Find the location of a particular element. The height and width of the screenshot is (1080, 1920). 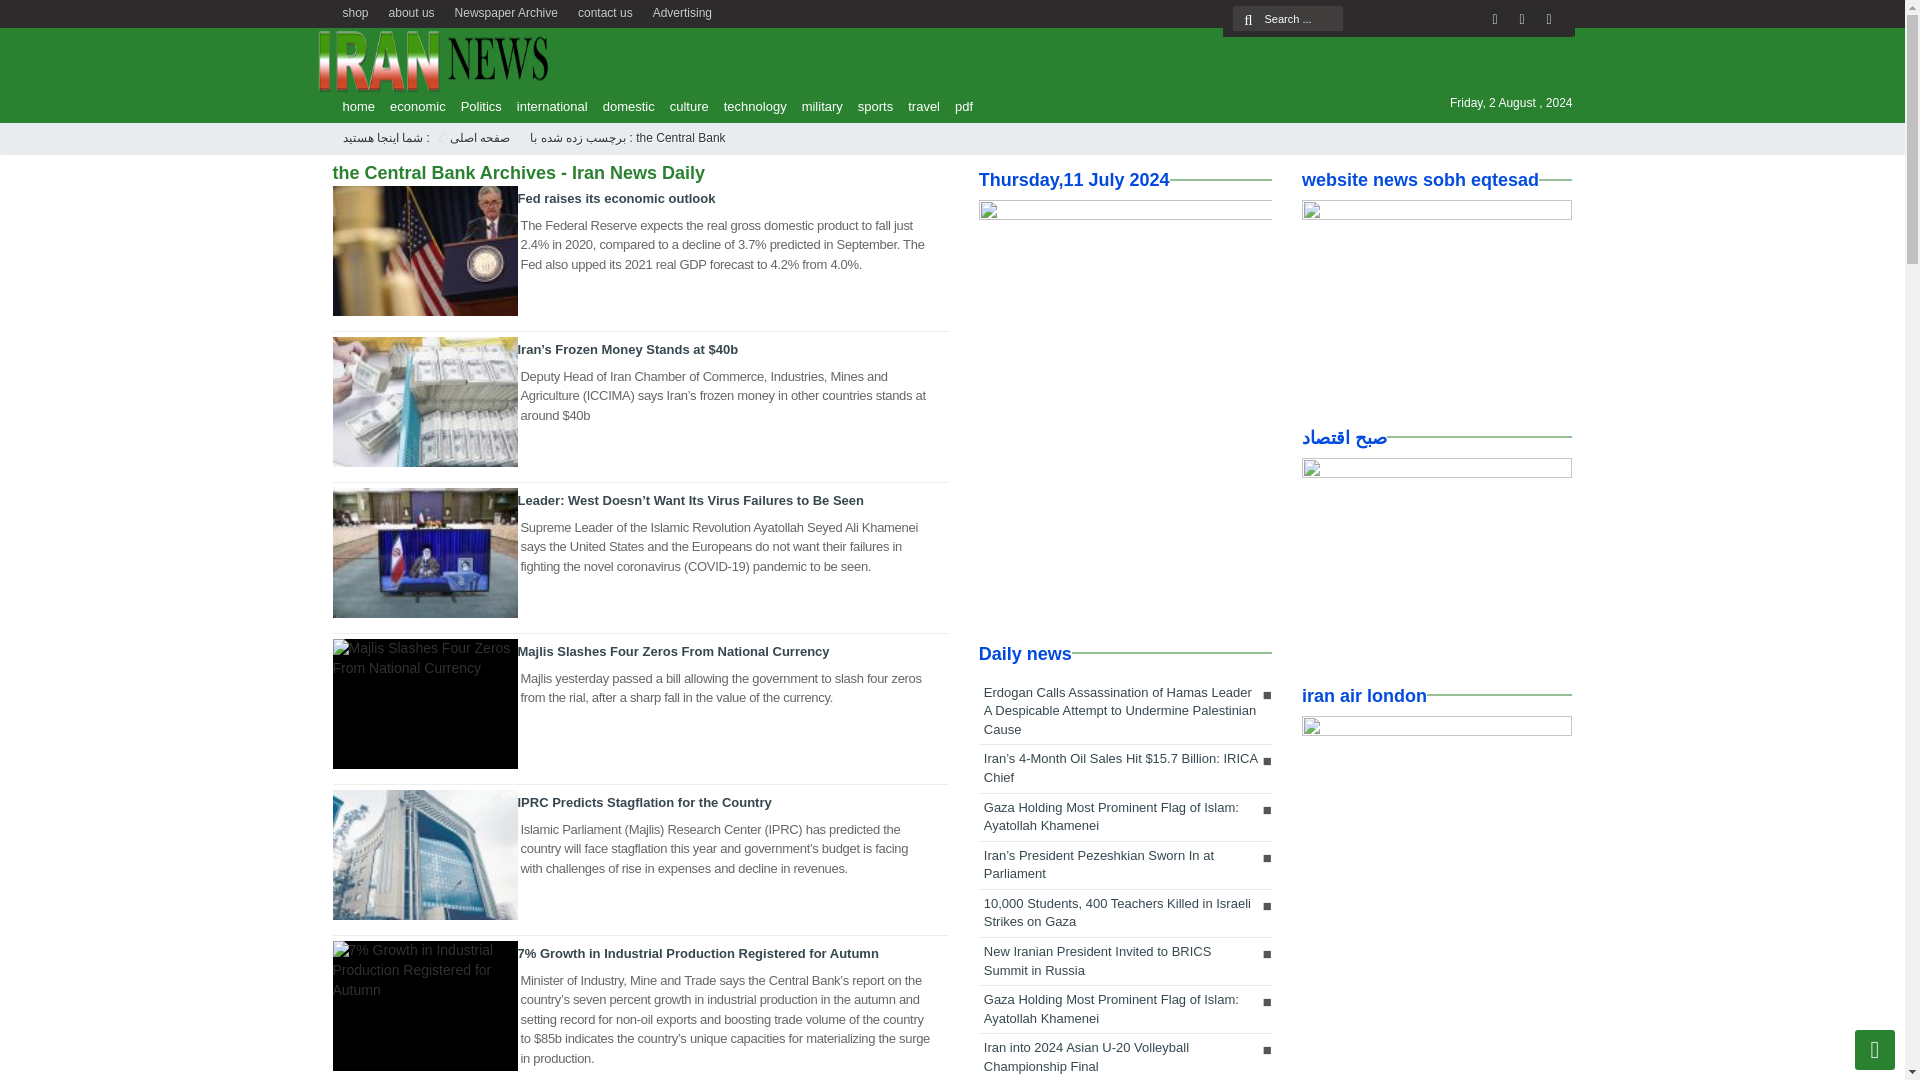

contact us is located at coordinates (606, 10).